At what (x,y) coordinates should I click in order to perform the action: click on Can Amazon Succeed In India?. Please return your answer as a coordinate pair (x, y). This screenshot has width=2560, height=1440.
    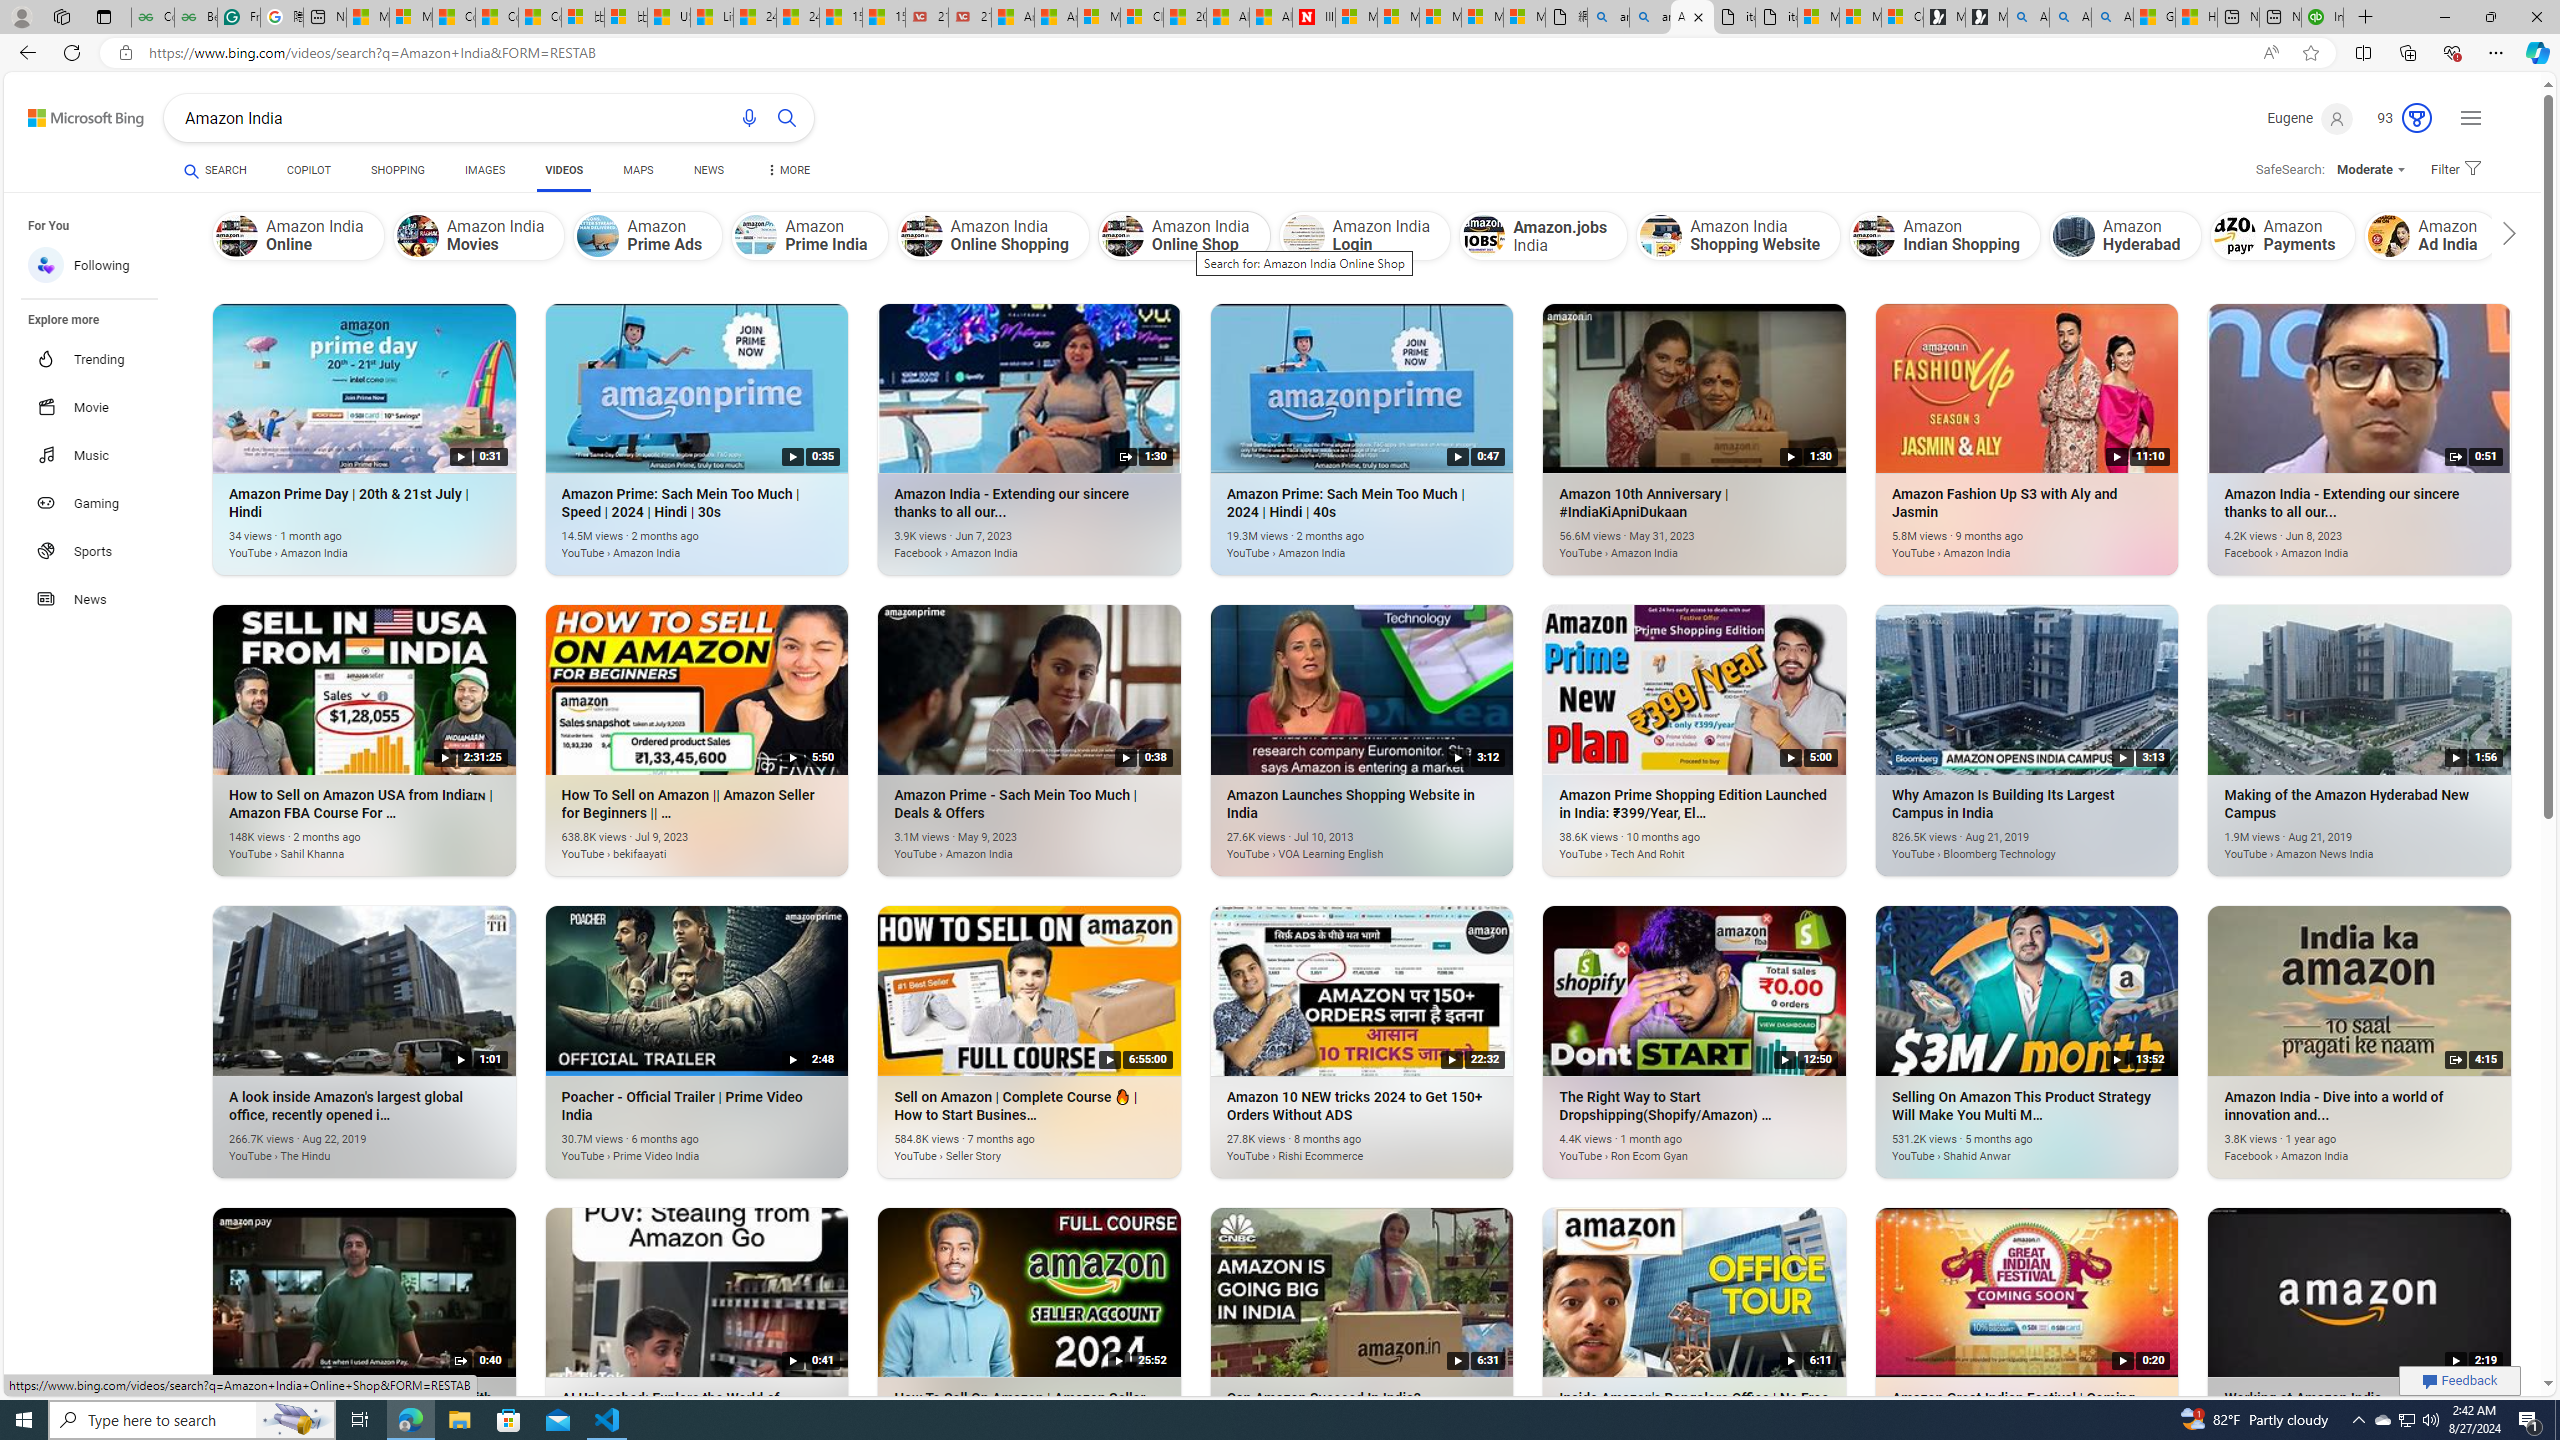
    Looking at the image, I should click on (1332, 1445).